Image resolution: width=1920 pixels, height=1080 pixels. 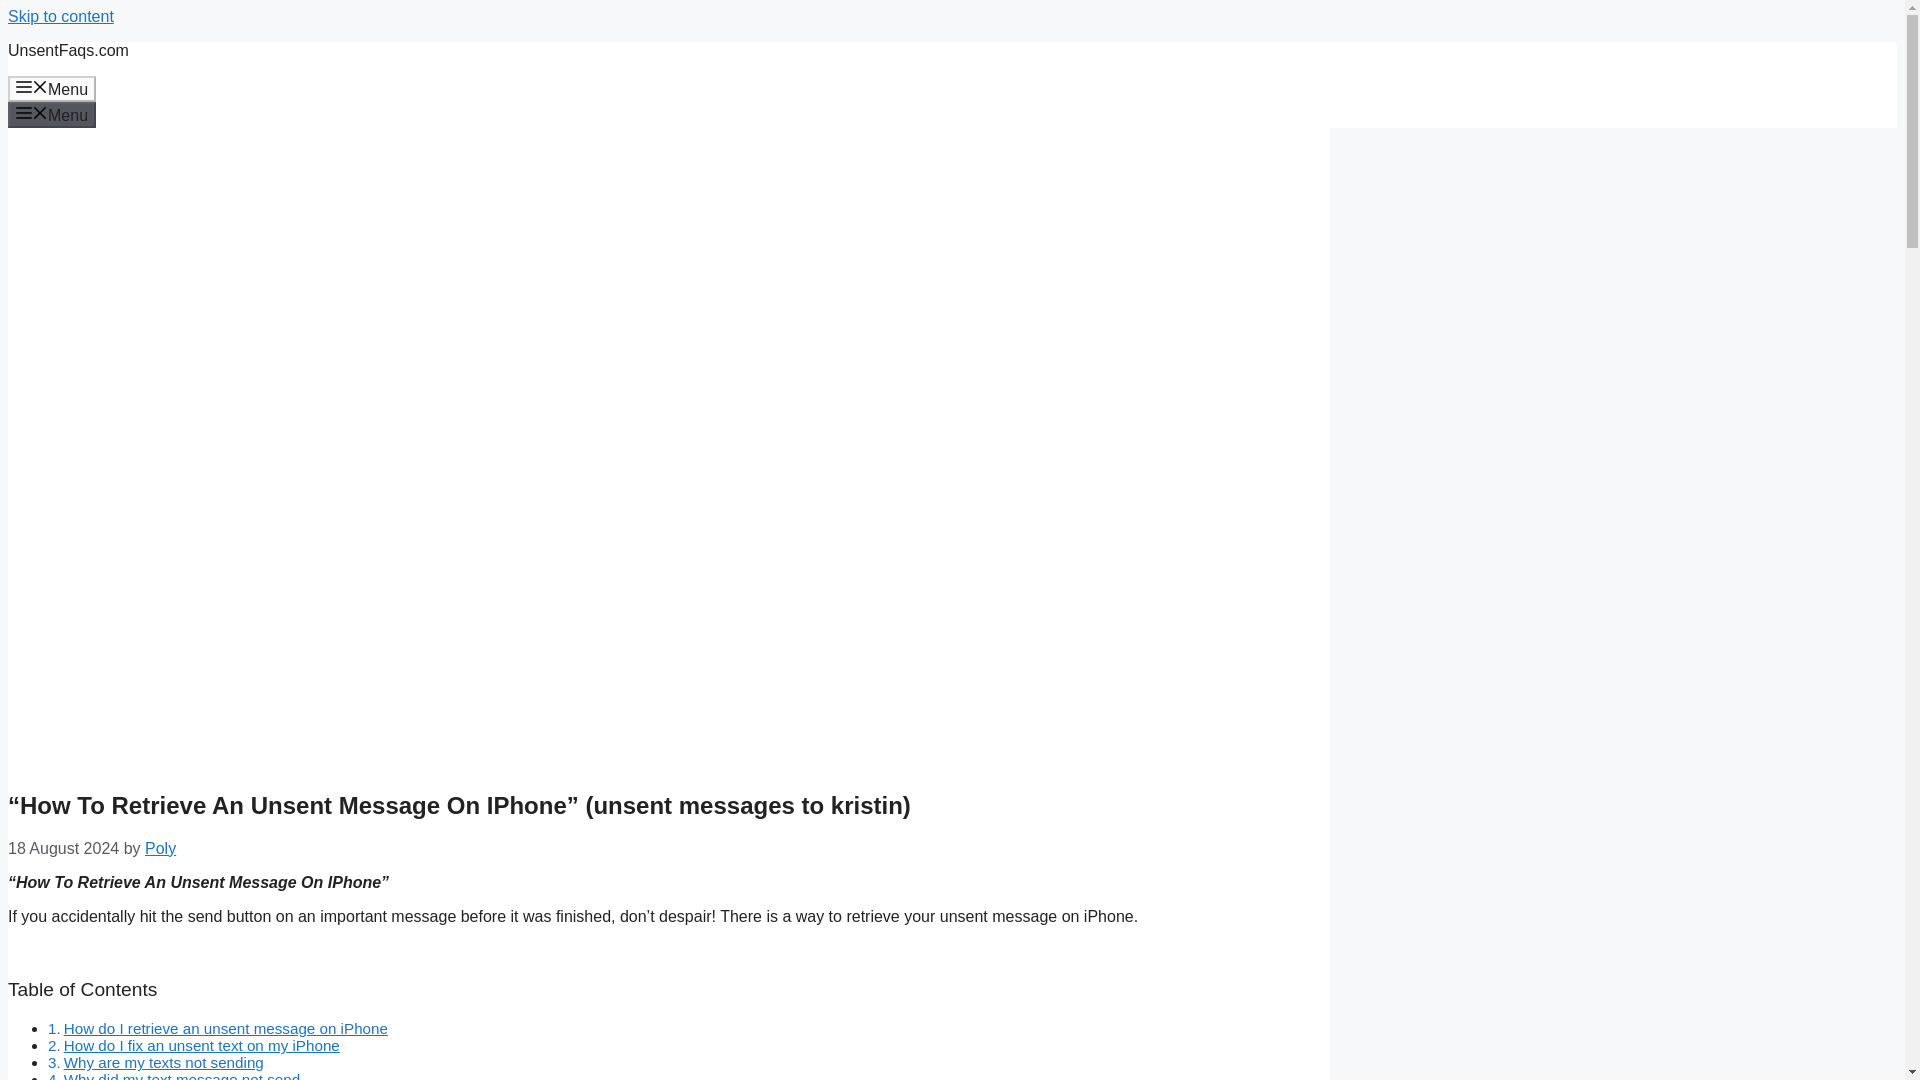 I want to click on Poly, so click(x=160, y=848).